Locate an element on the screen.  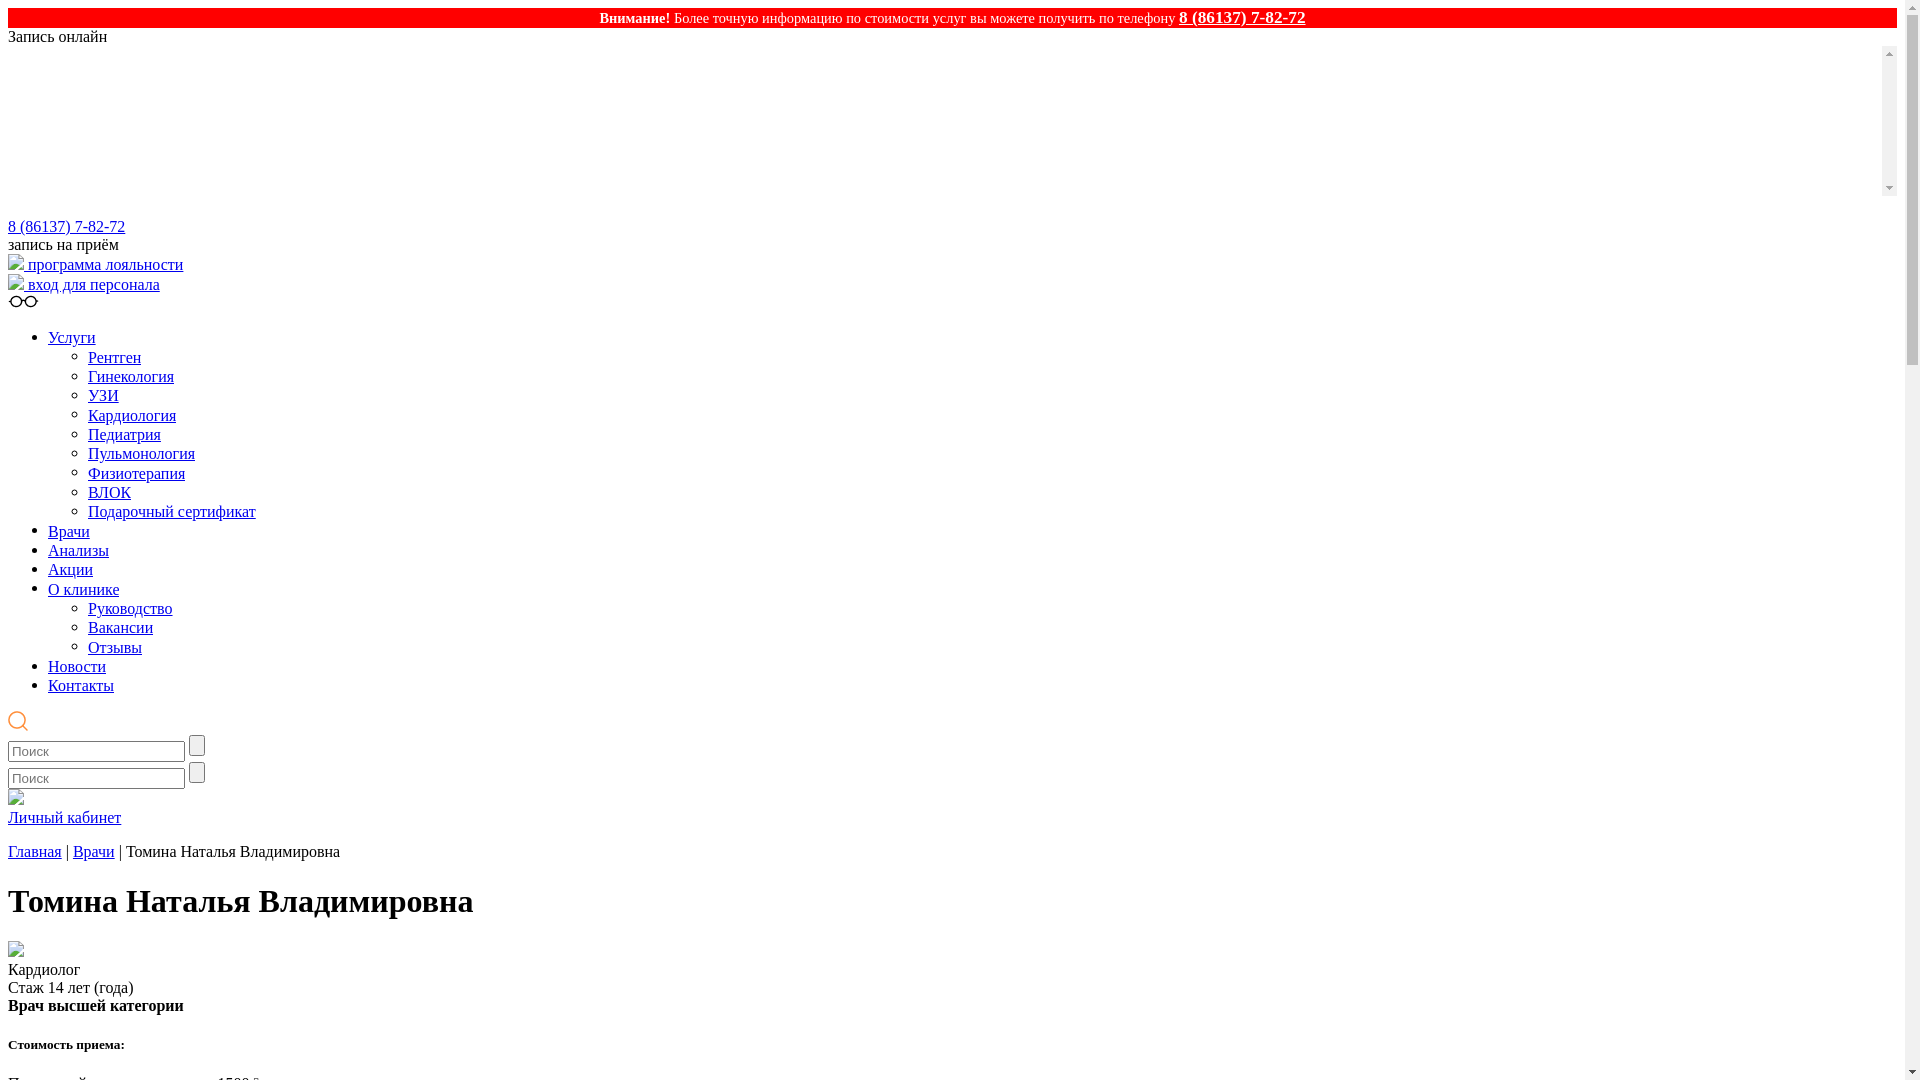
8 (86137) 7-82-72 is located at coordinates (66, 226).